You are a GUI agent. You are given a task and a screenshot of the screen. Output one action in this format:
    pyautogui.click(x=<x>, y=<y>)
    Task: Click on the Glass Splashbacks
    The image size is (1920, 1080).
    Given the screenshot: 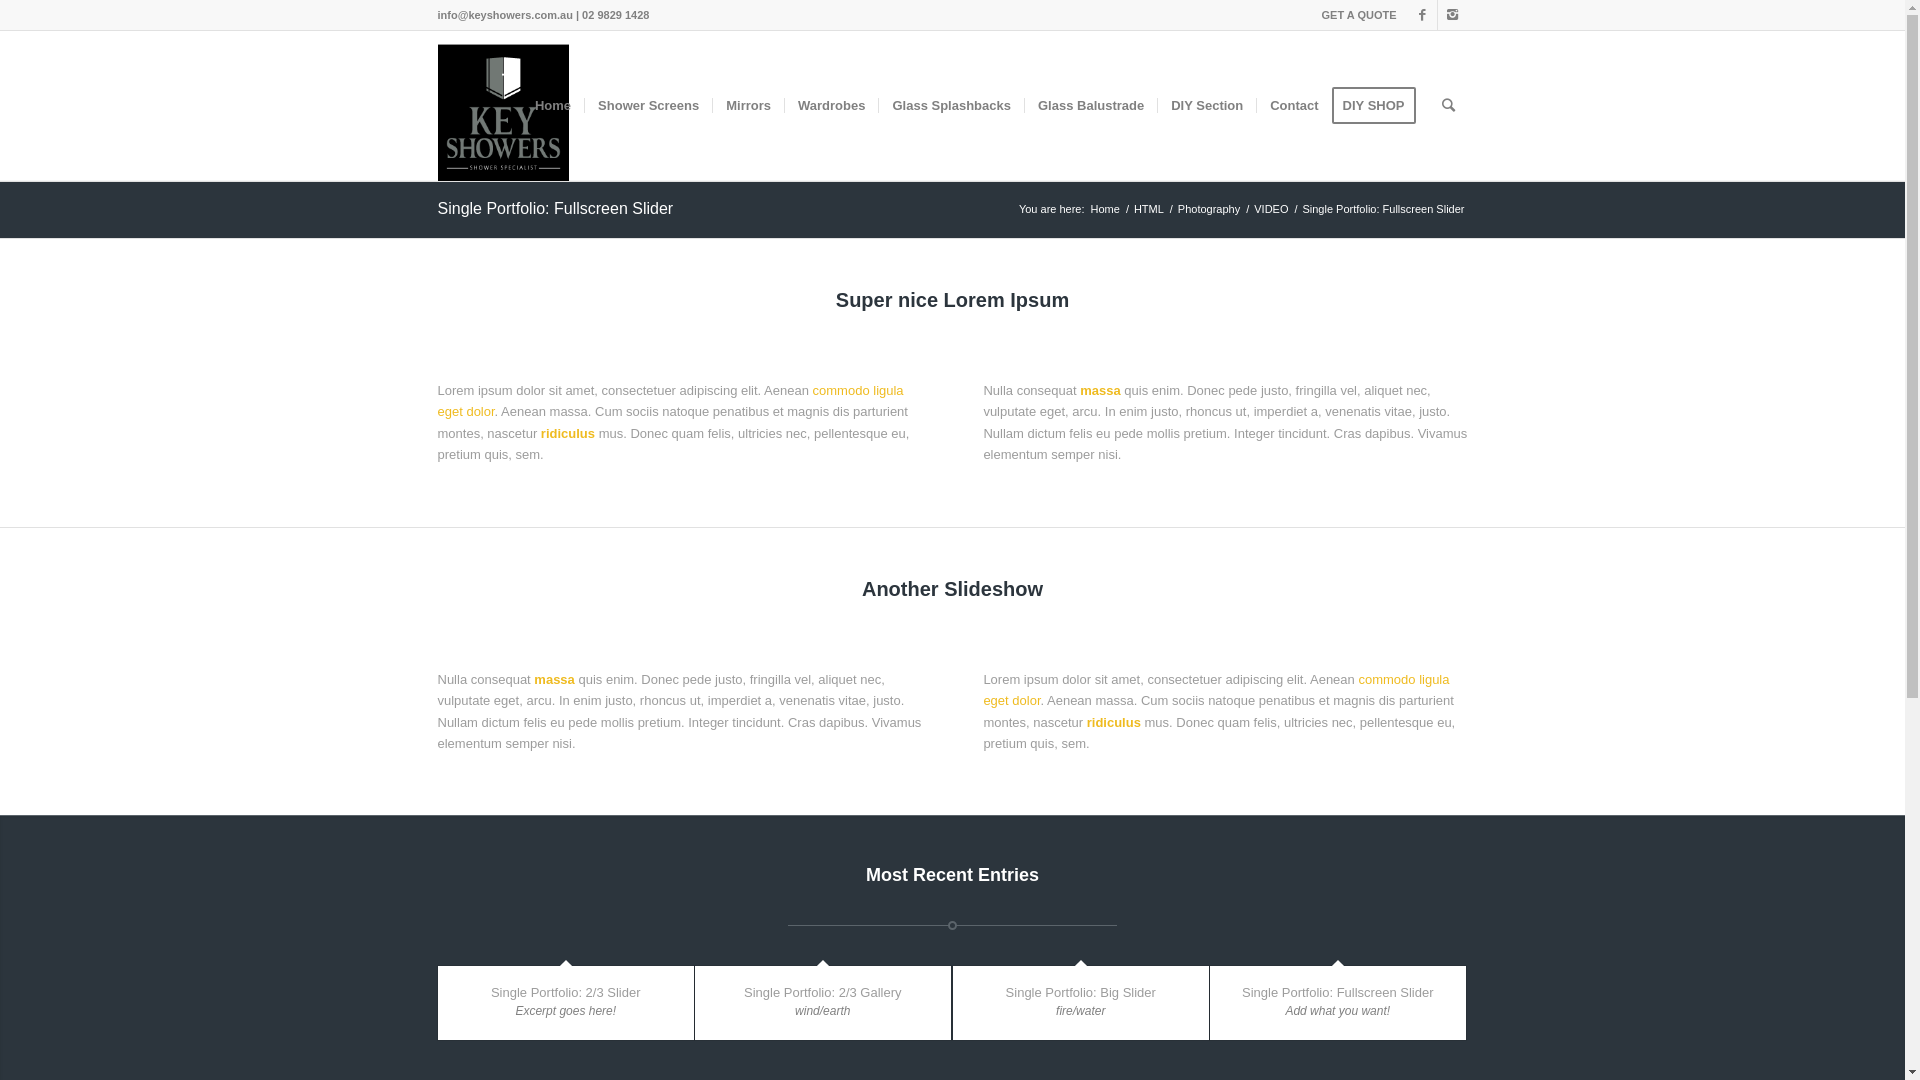 What is the action you would take?
    pyautogui.click(x=951, y=106)
    